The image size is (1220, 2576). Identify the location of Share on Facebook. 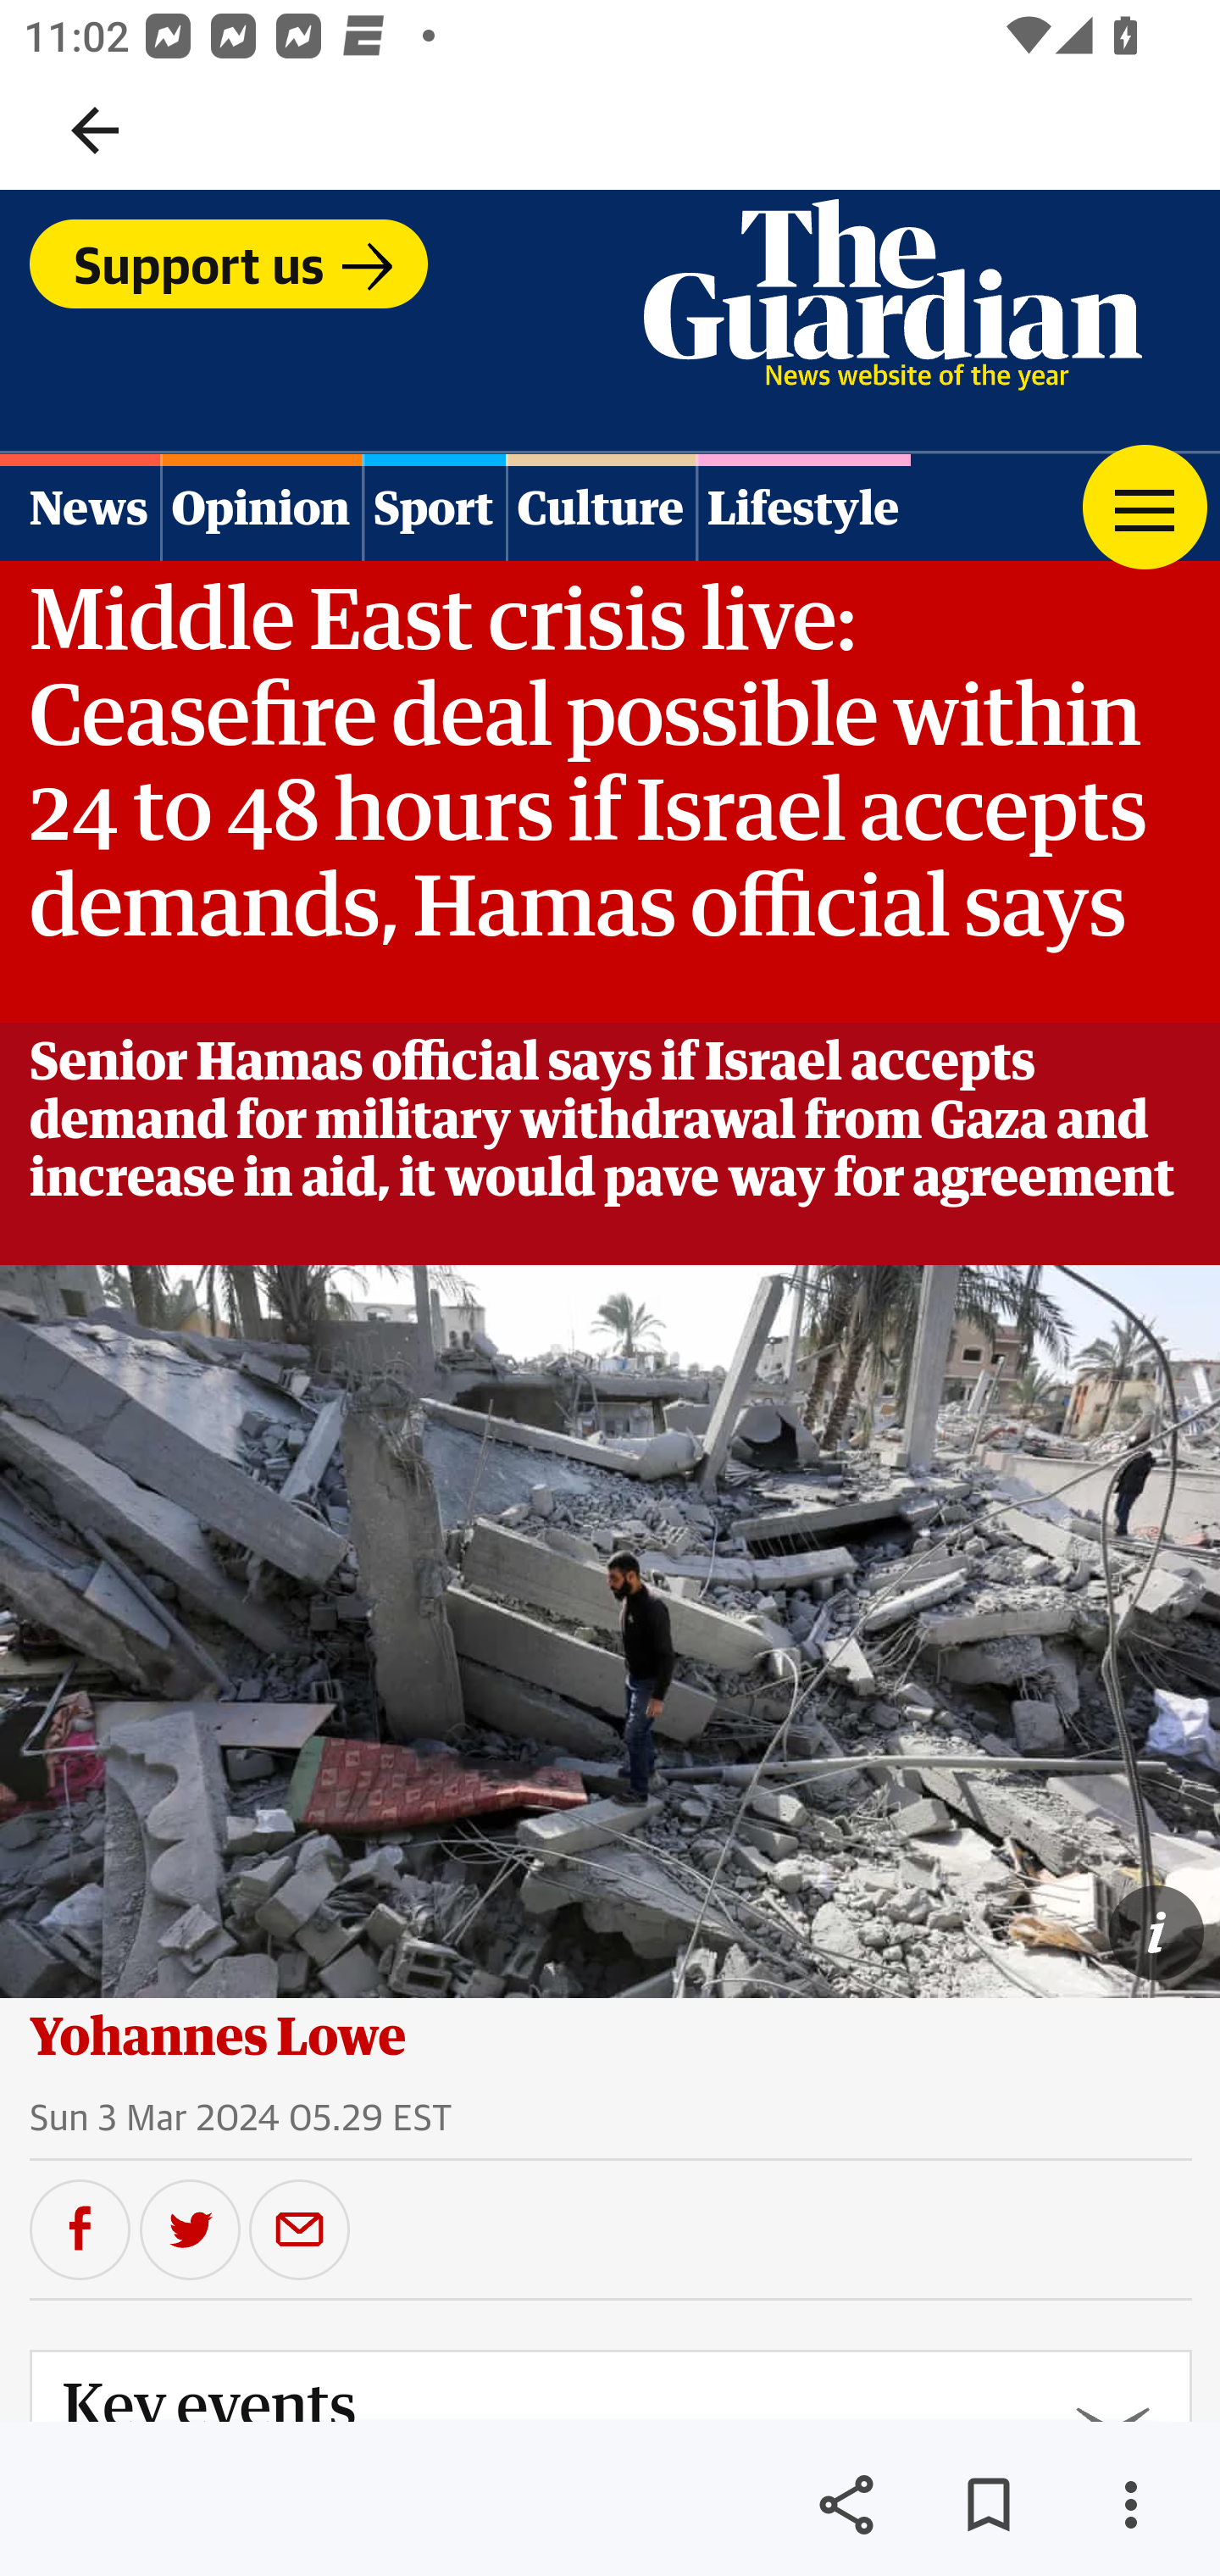
(80, 2228).